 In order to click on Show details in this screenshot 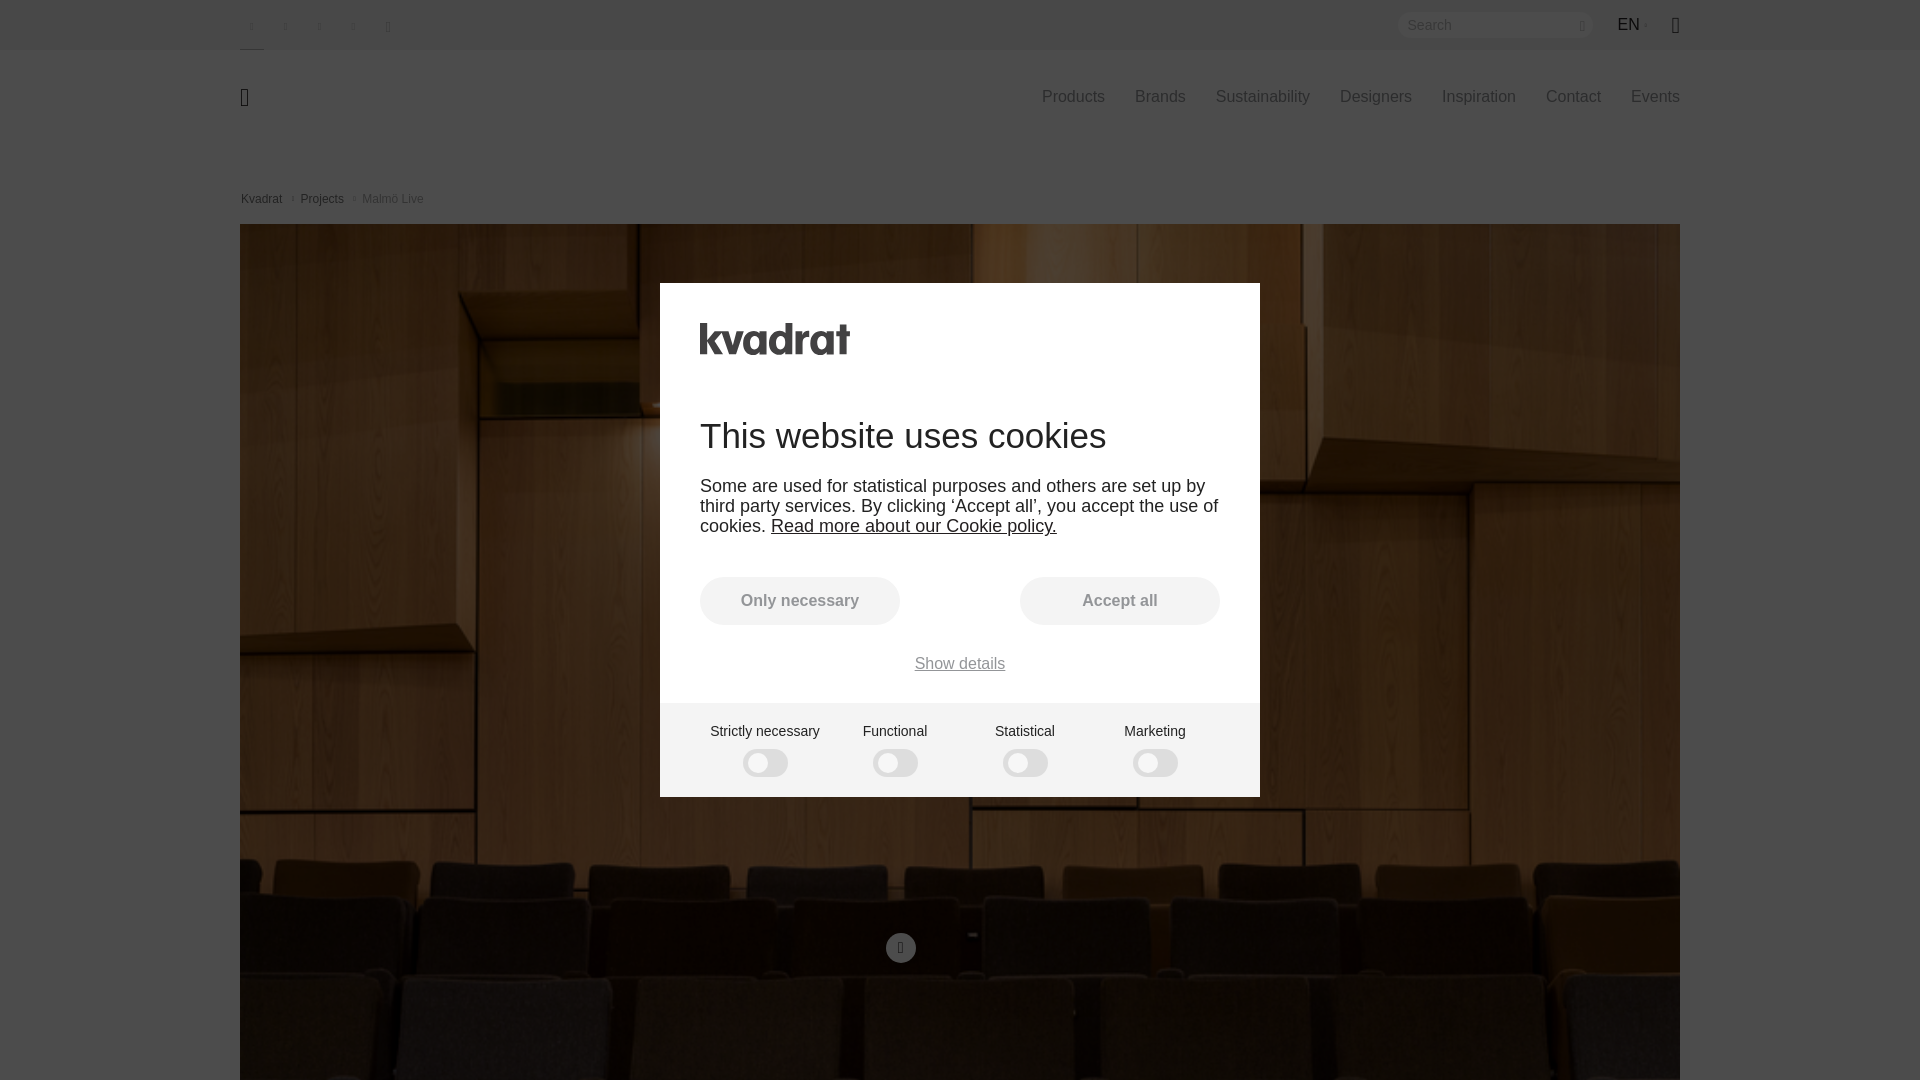, I will do `click(960, 663)`.